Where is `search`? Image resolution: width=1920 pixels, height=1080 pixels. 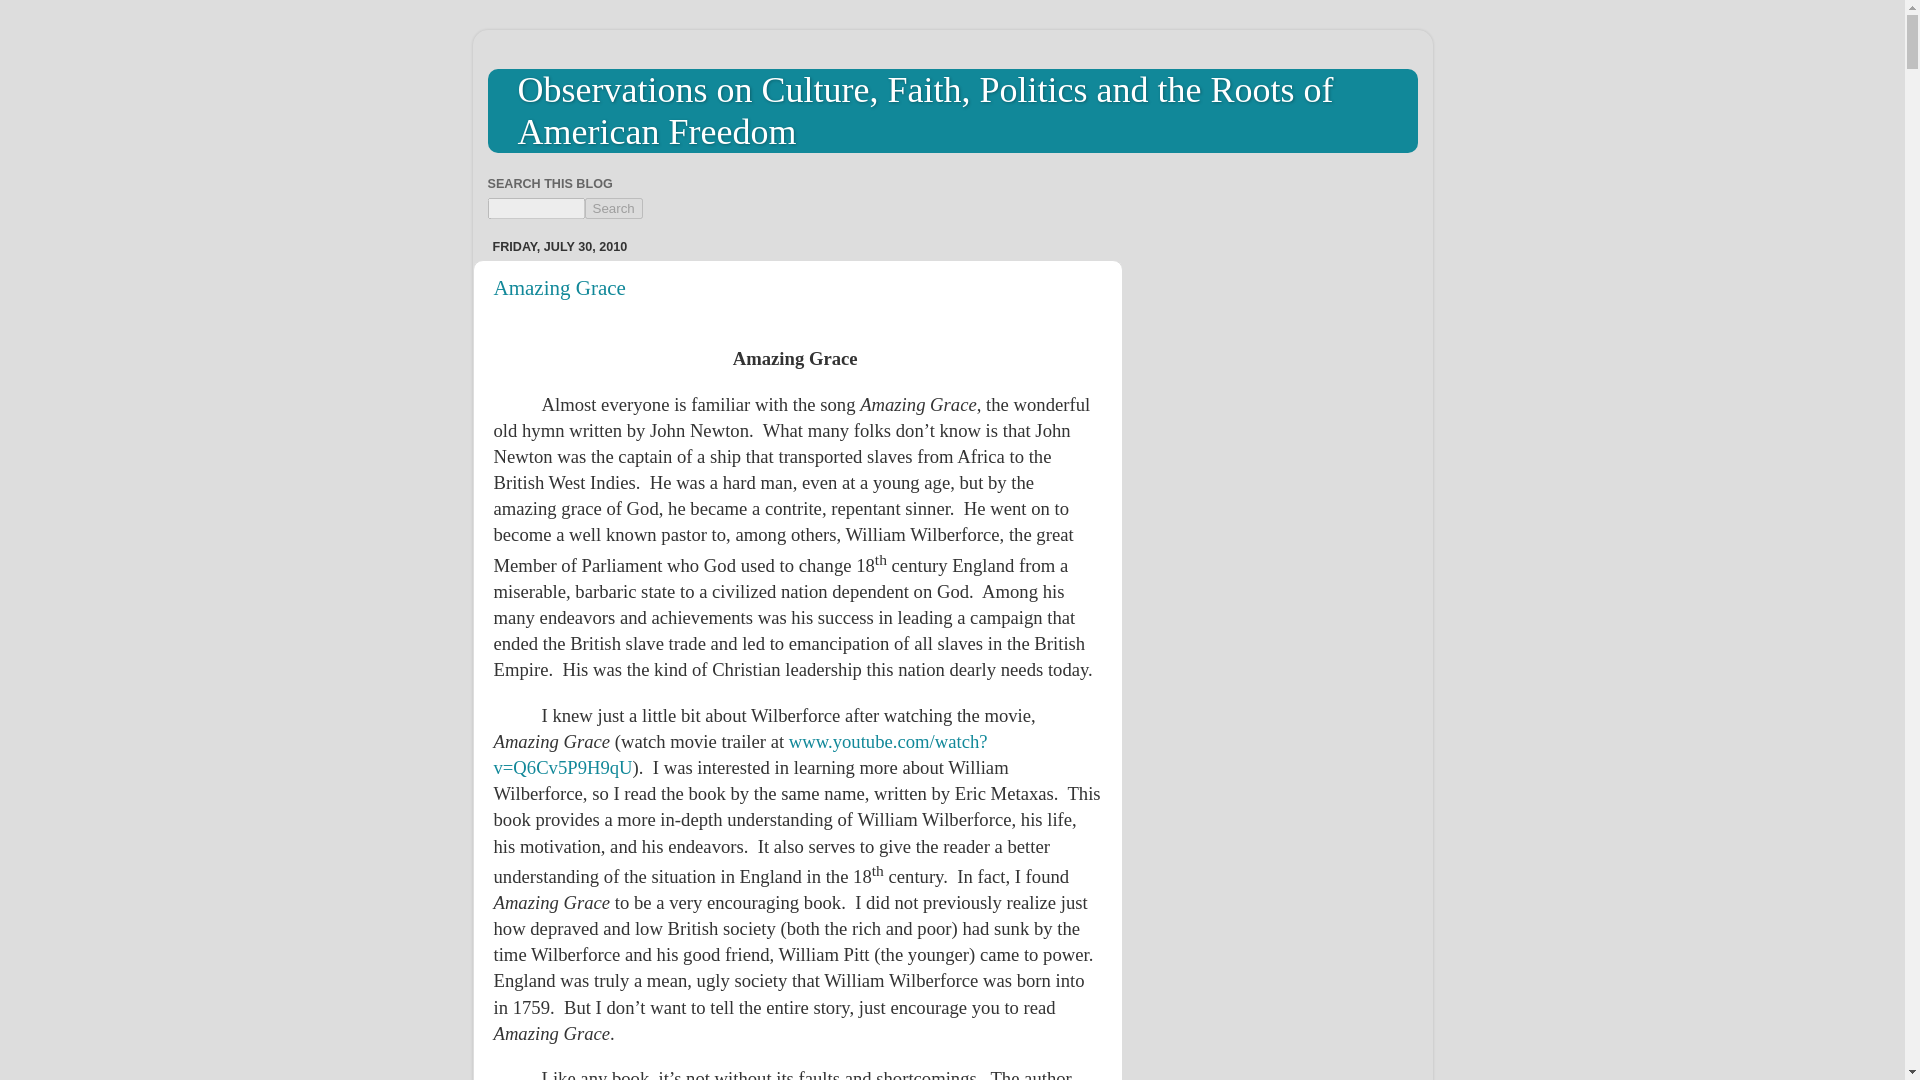 search is located at coordinates (612, 208).